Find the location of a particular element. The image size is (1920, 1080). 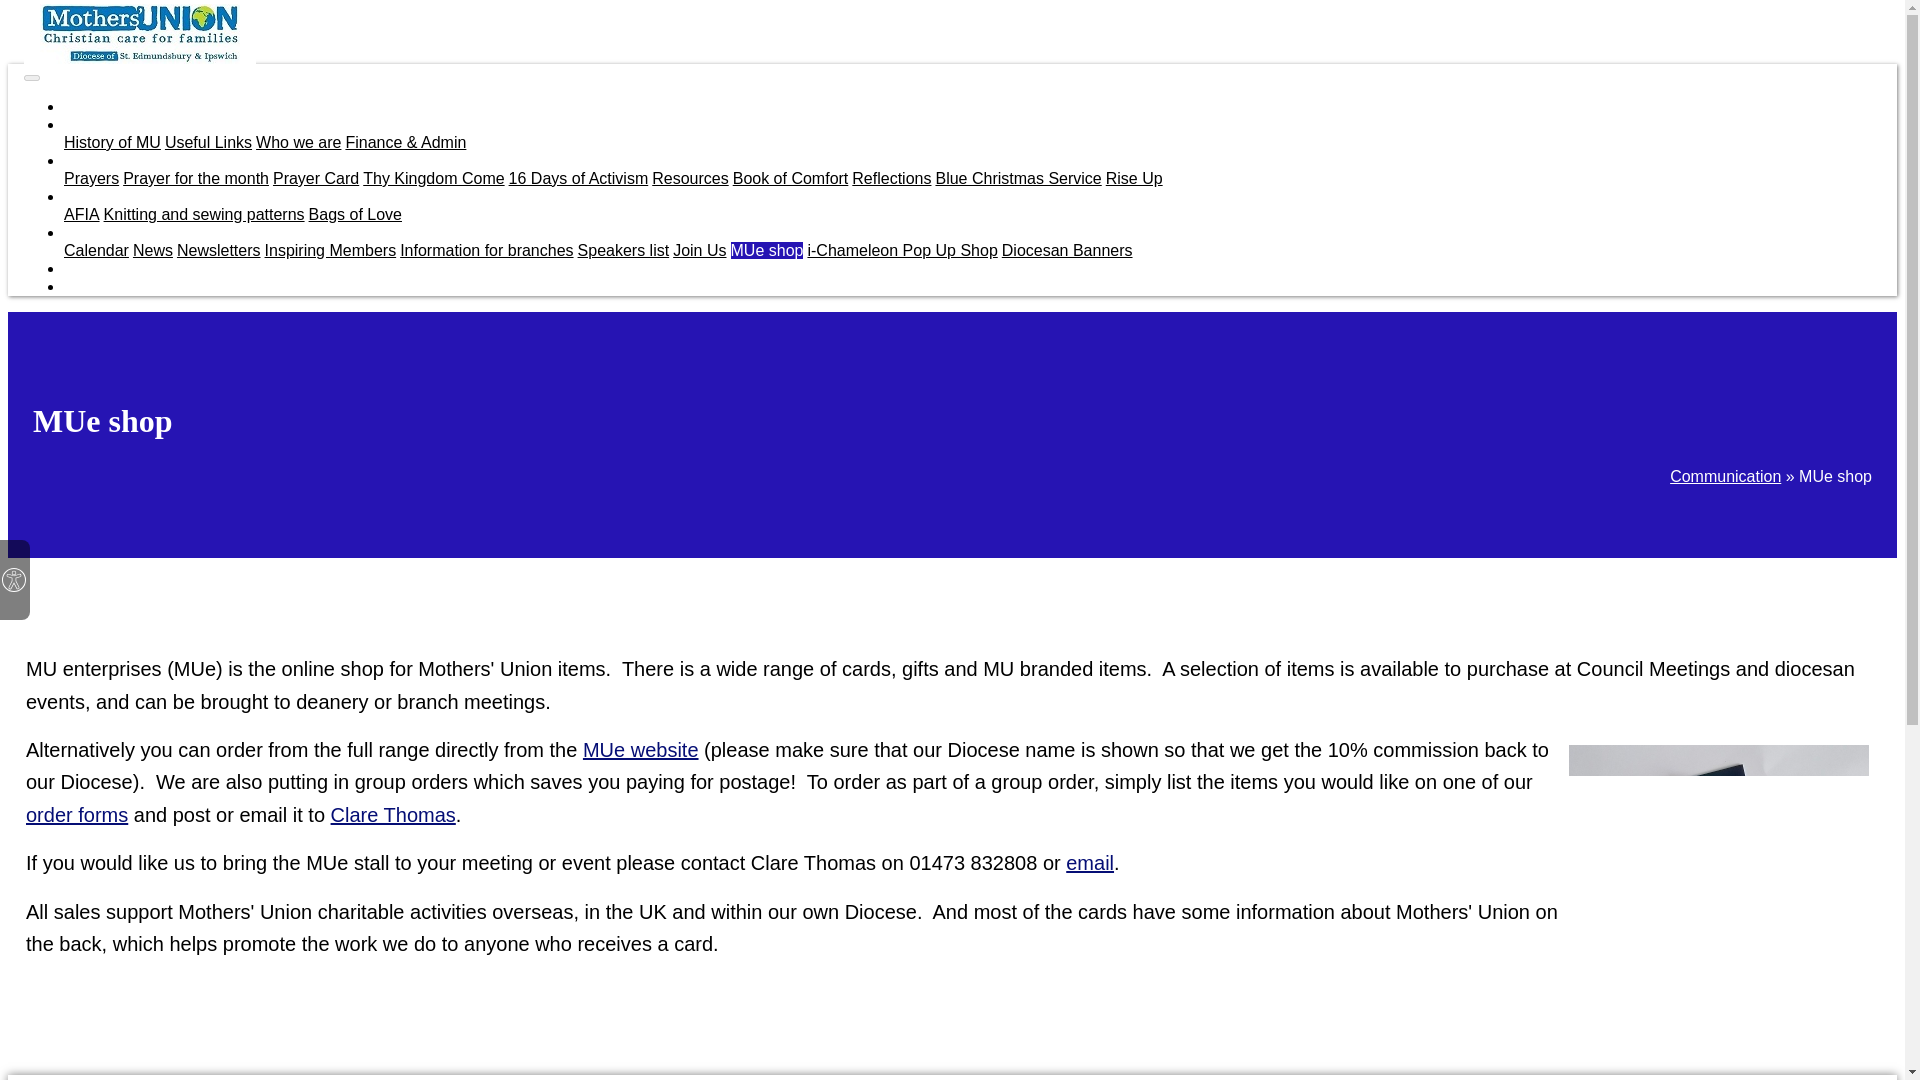

MUe shop is located at coordinates (768, 250).